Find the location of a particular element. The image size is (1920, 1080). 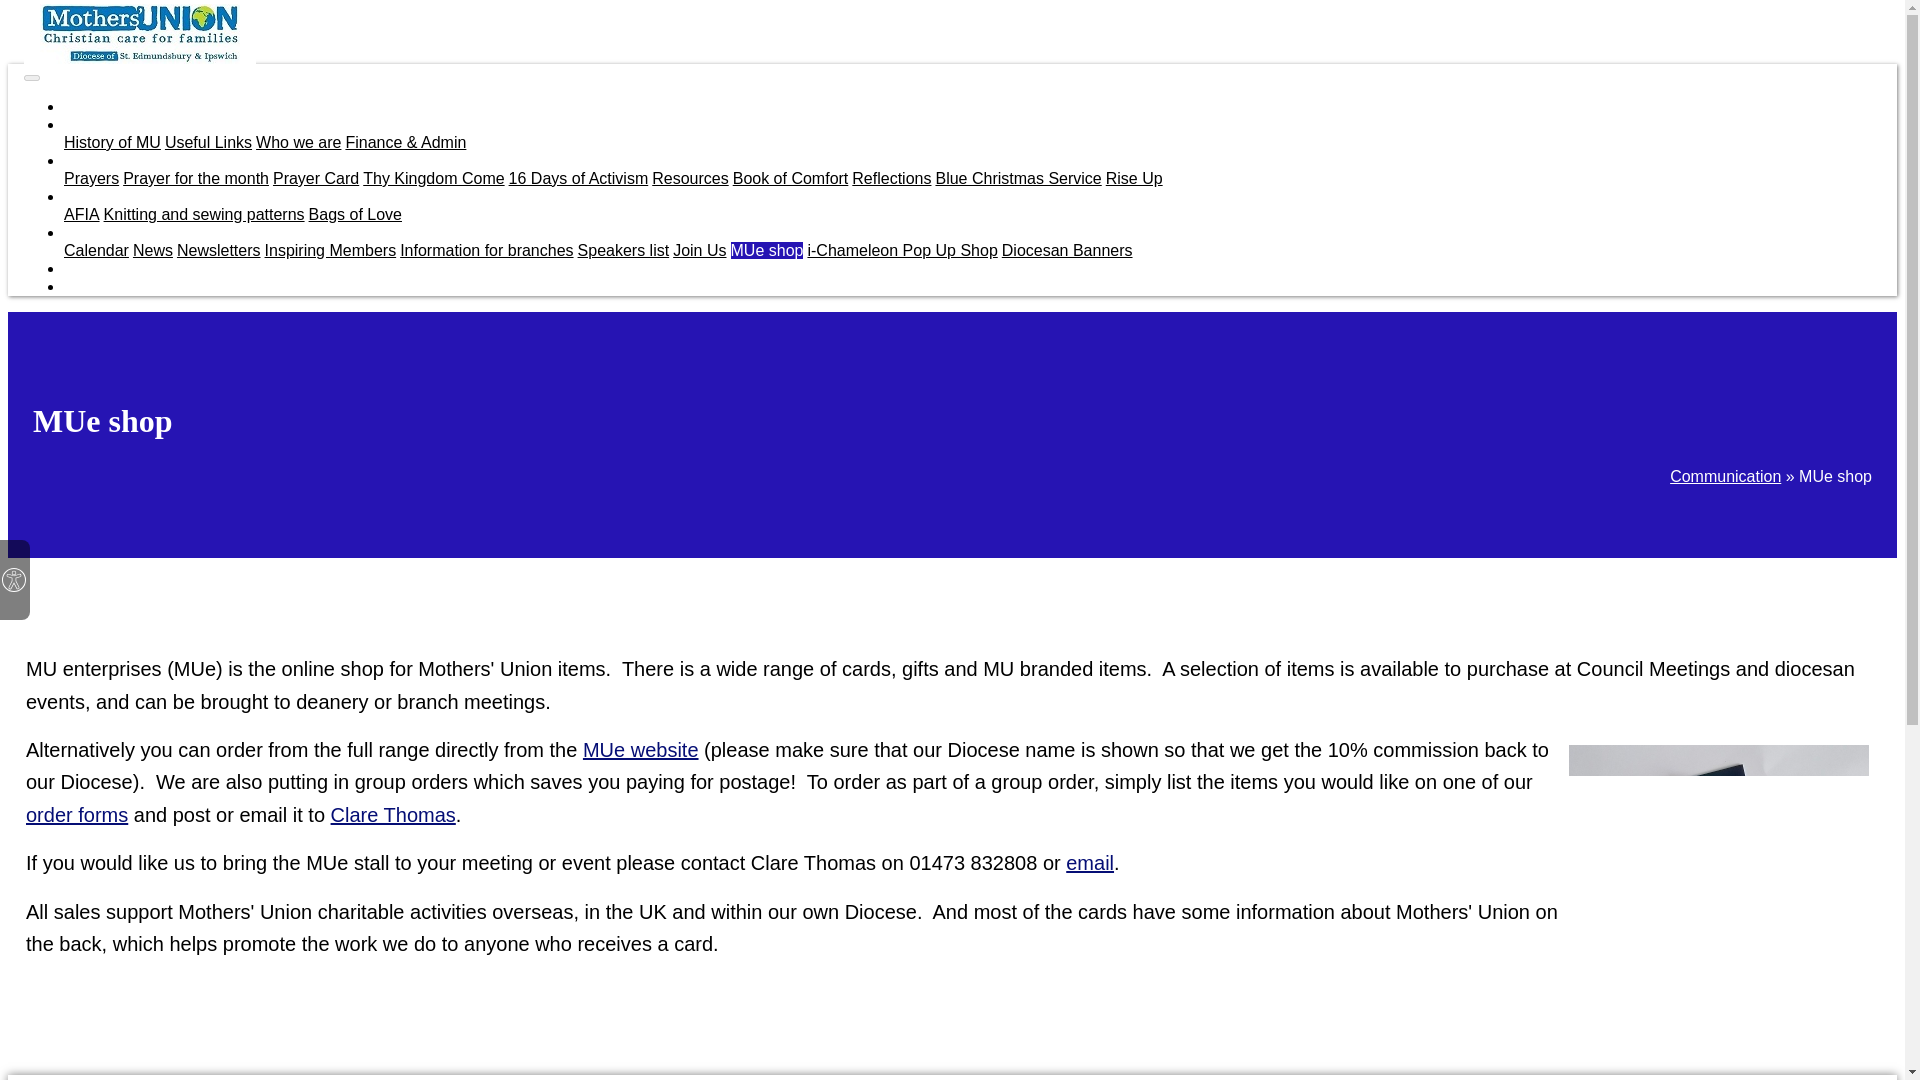

MUe shop is located at coordinates (768, 250).